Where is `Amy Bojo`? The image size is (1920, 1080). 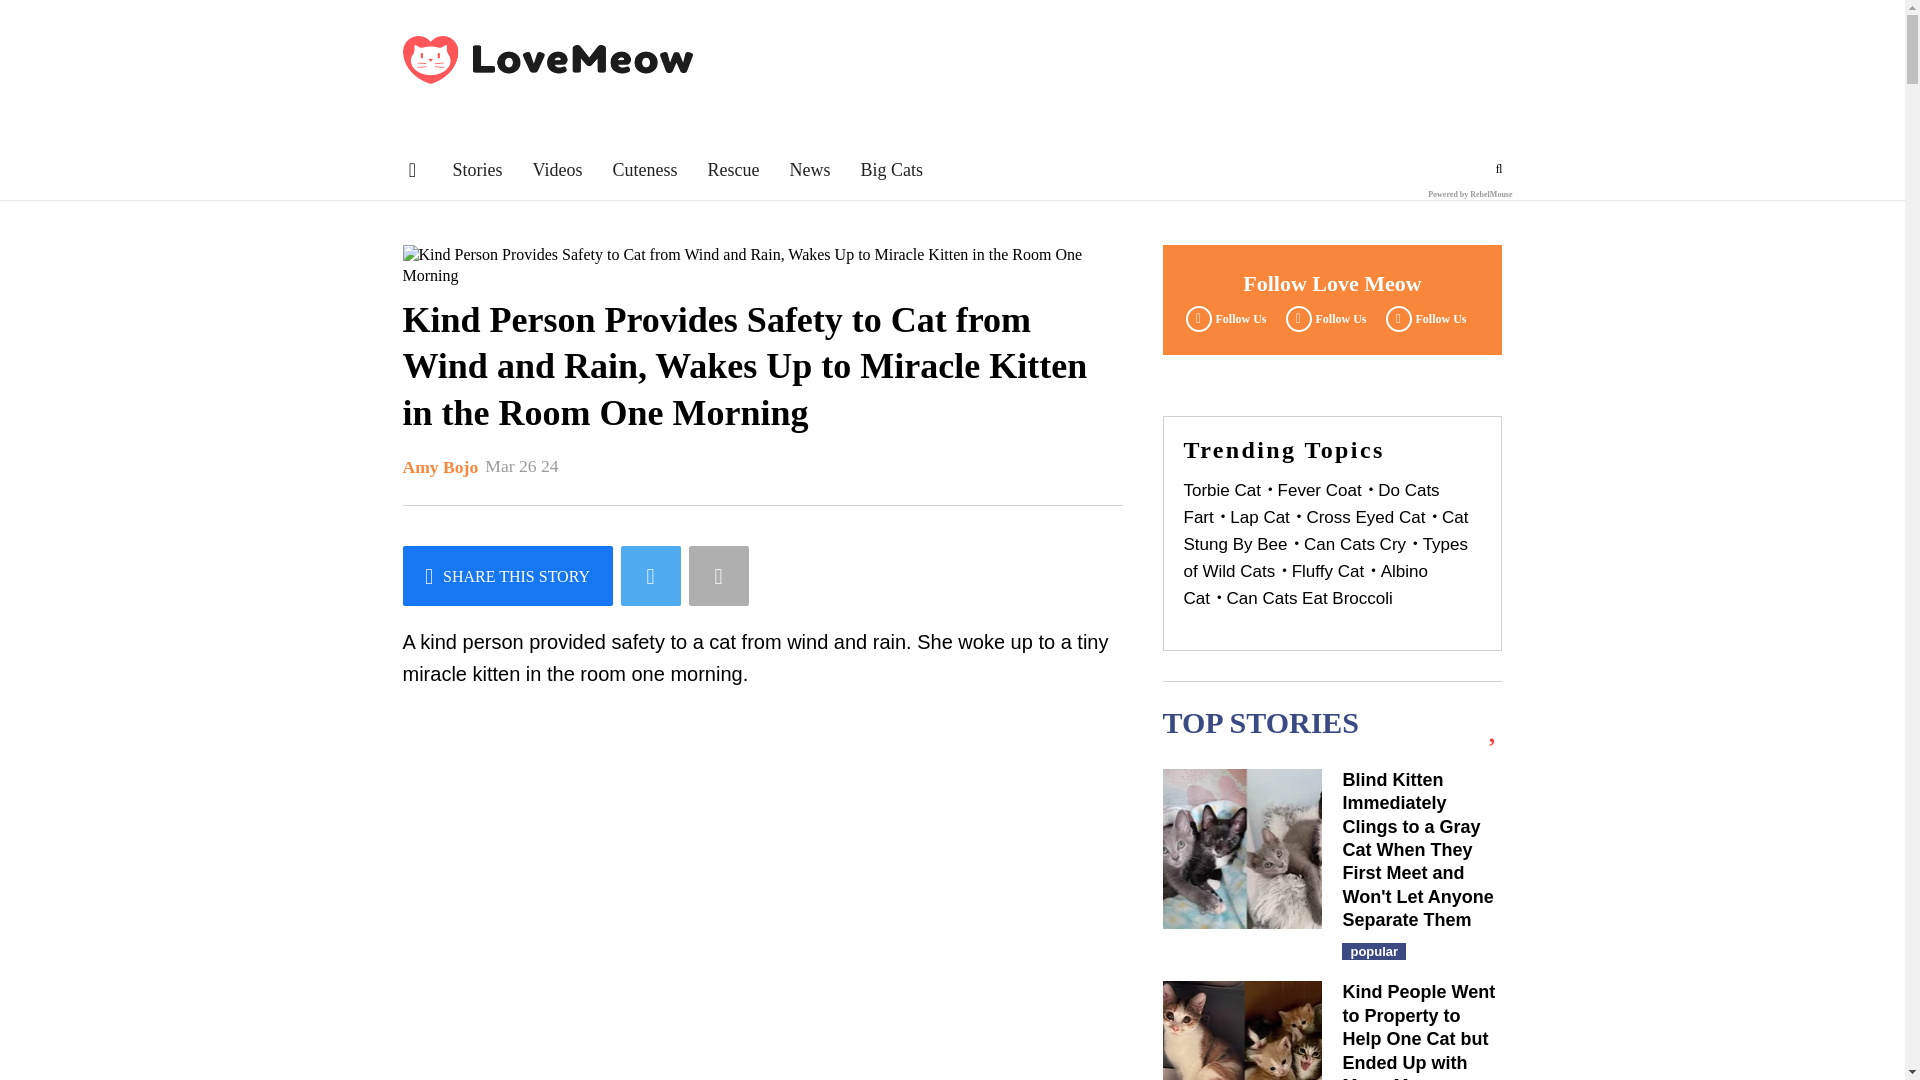 Amy Bojo is located at coordinates (440, 468).